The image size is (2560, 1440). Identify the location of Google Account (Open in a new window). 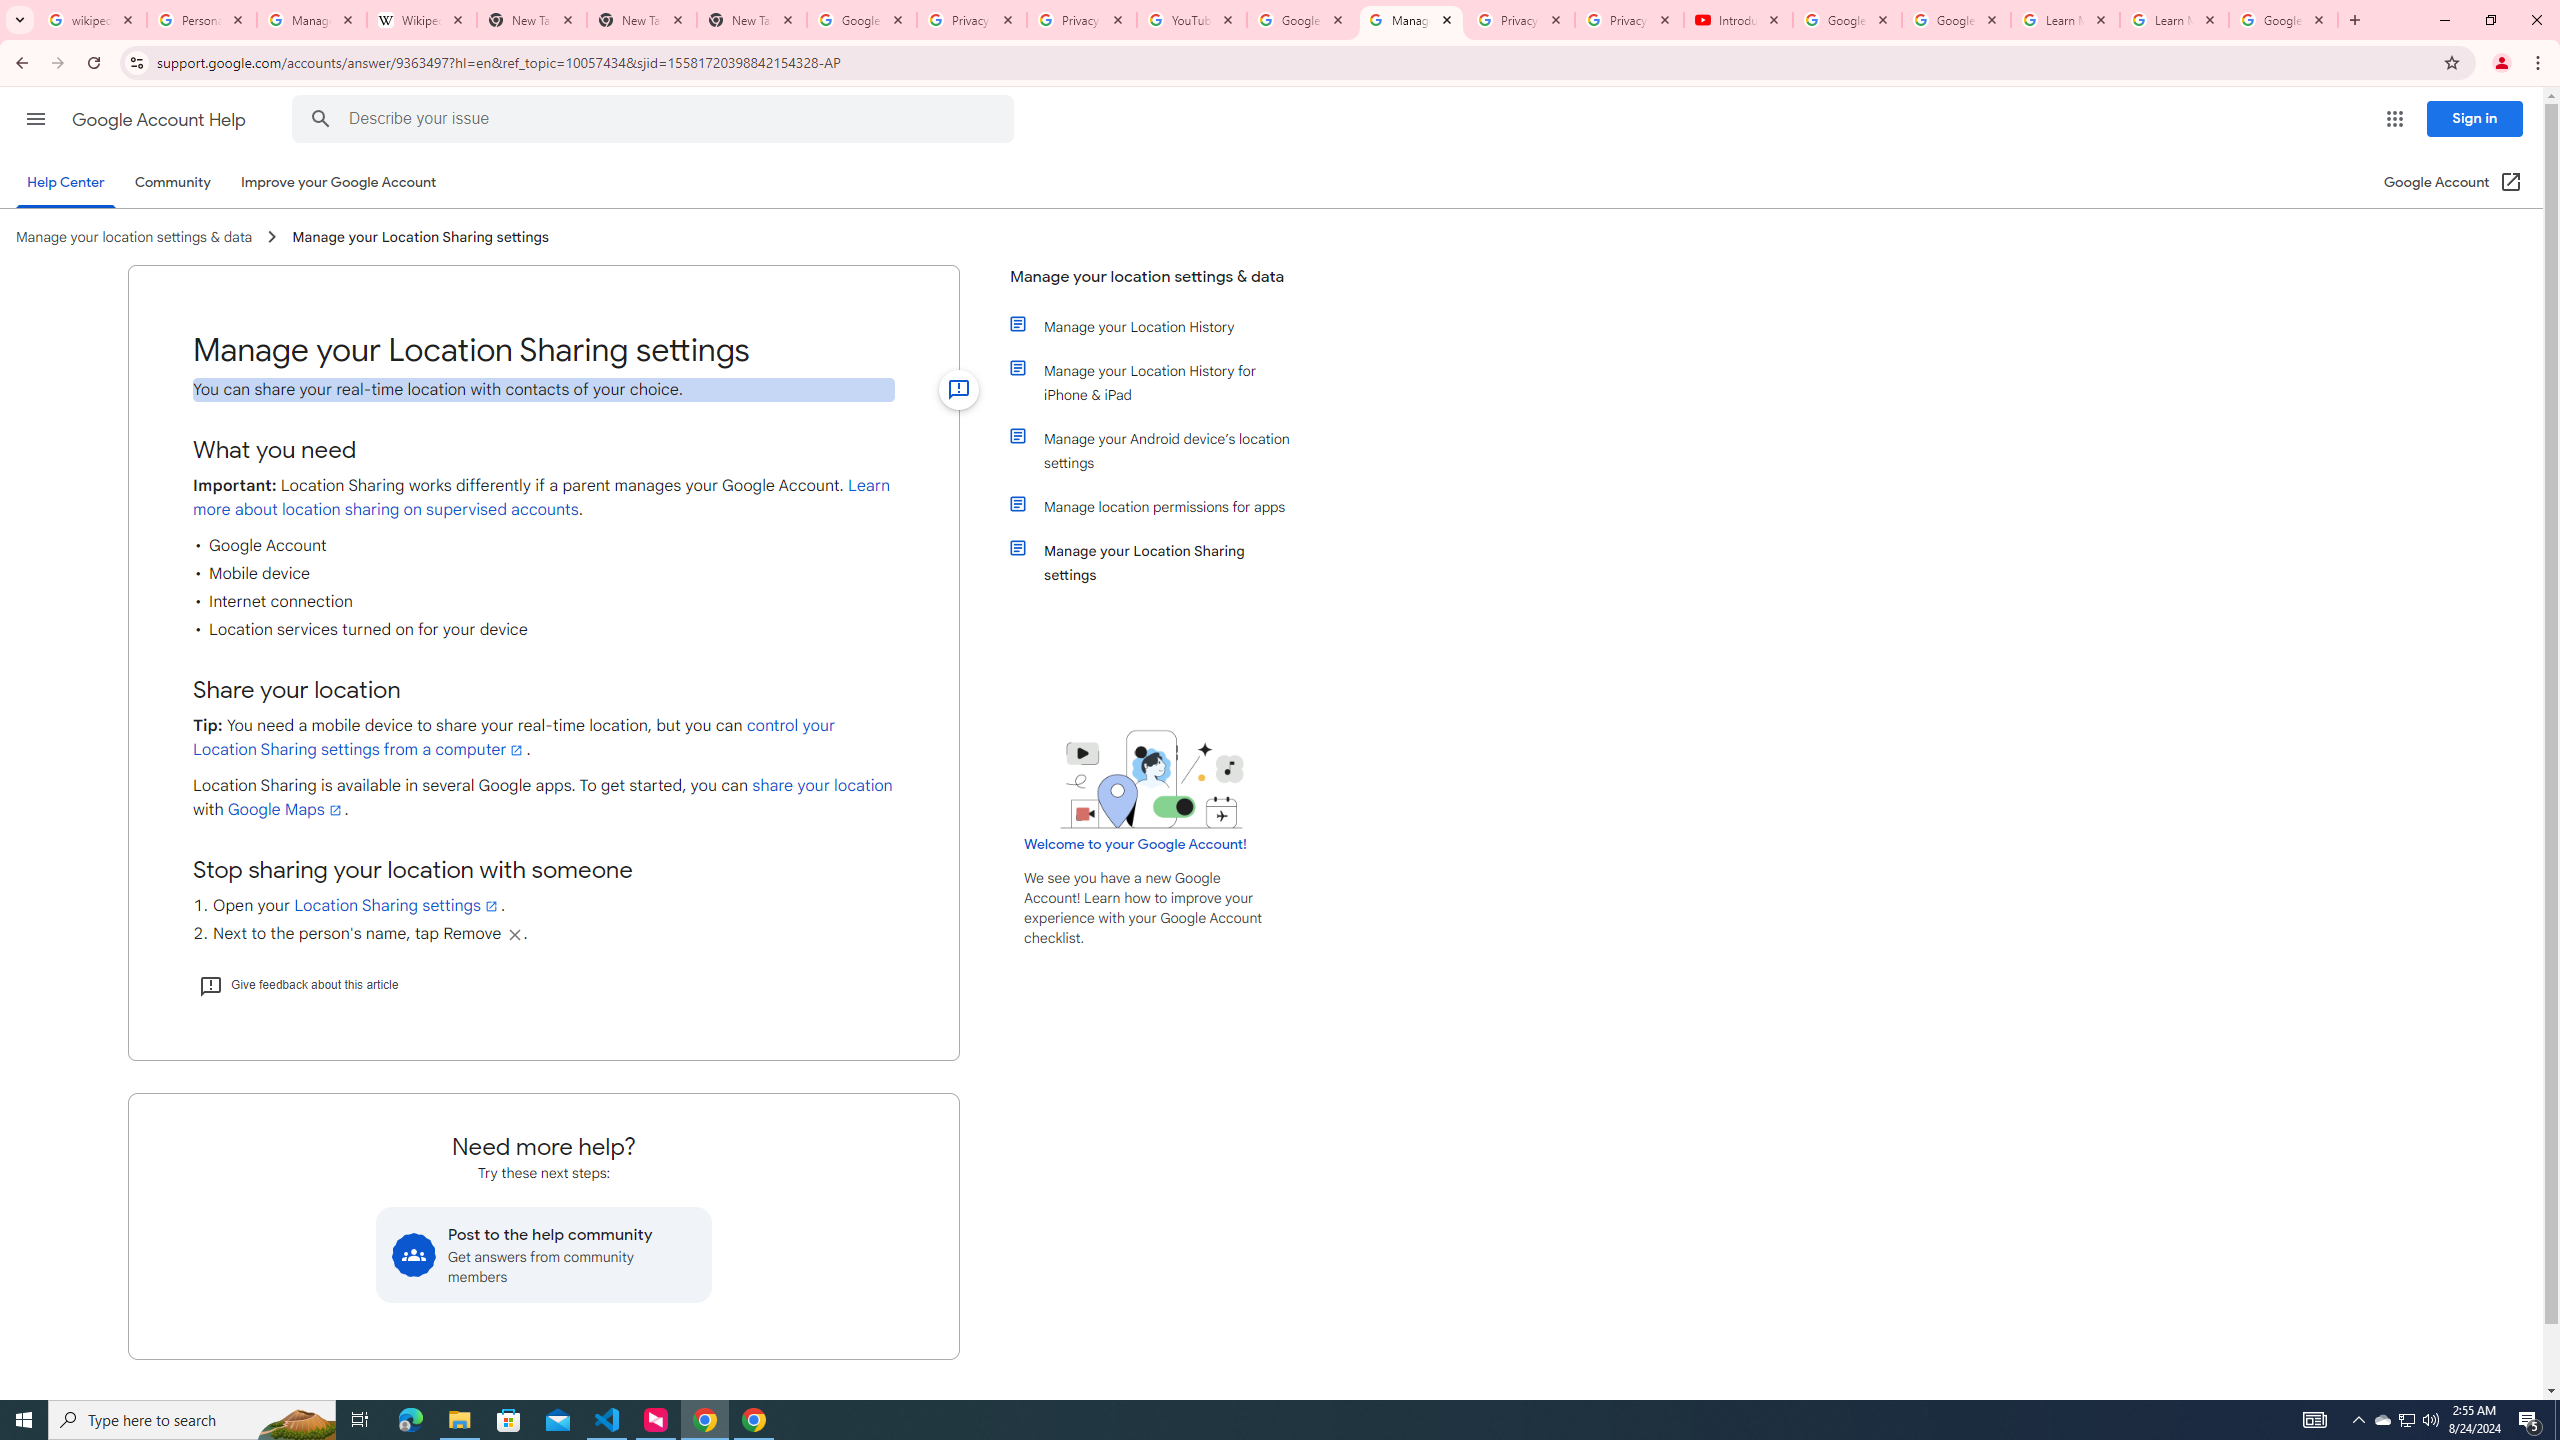
(2454, 182).